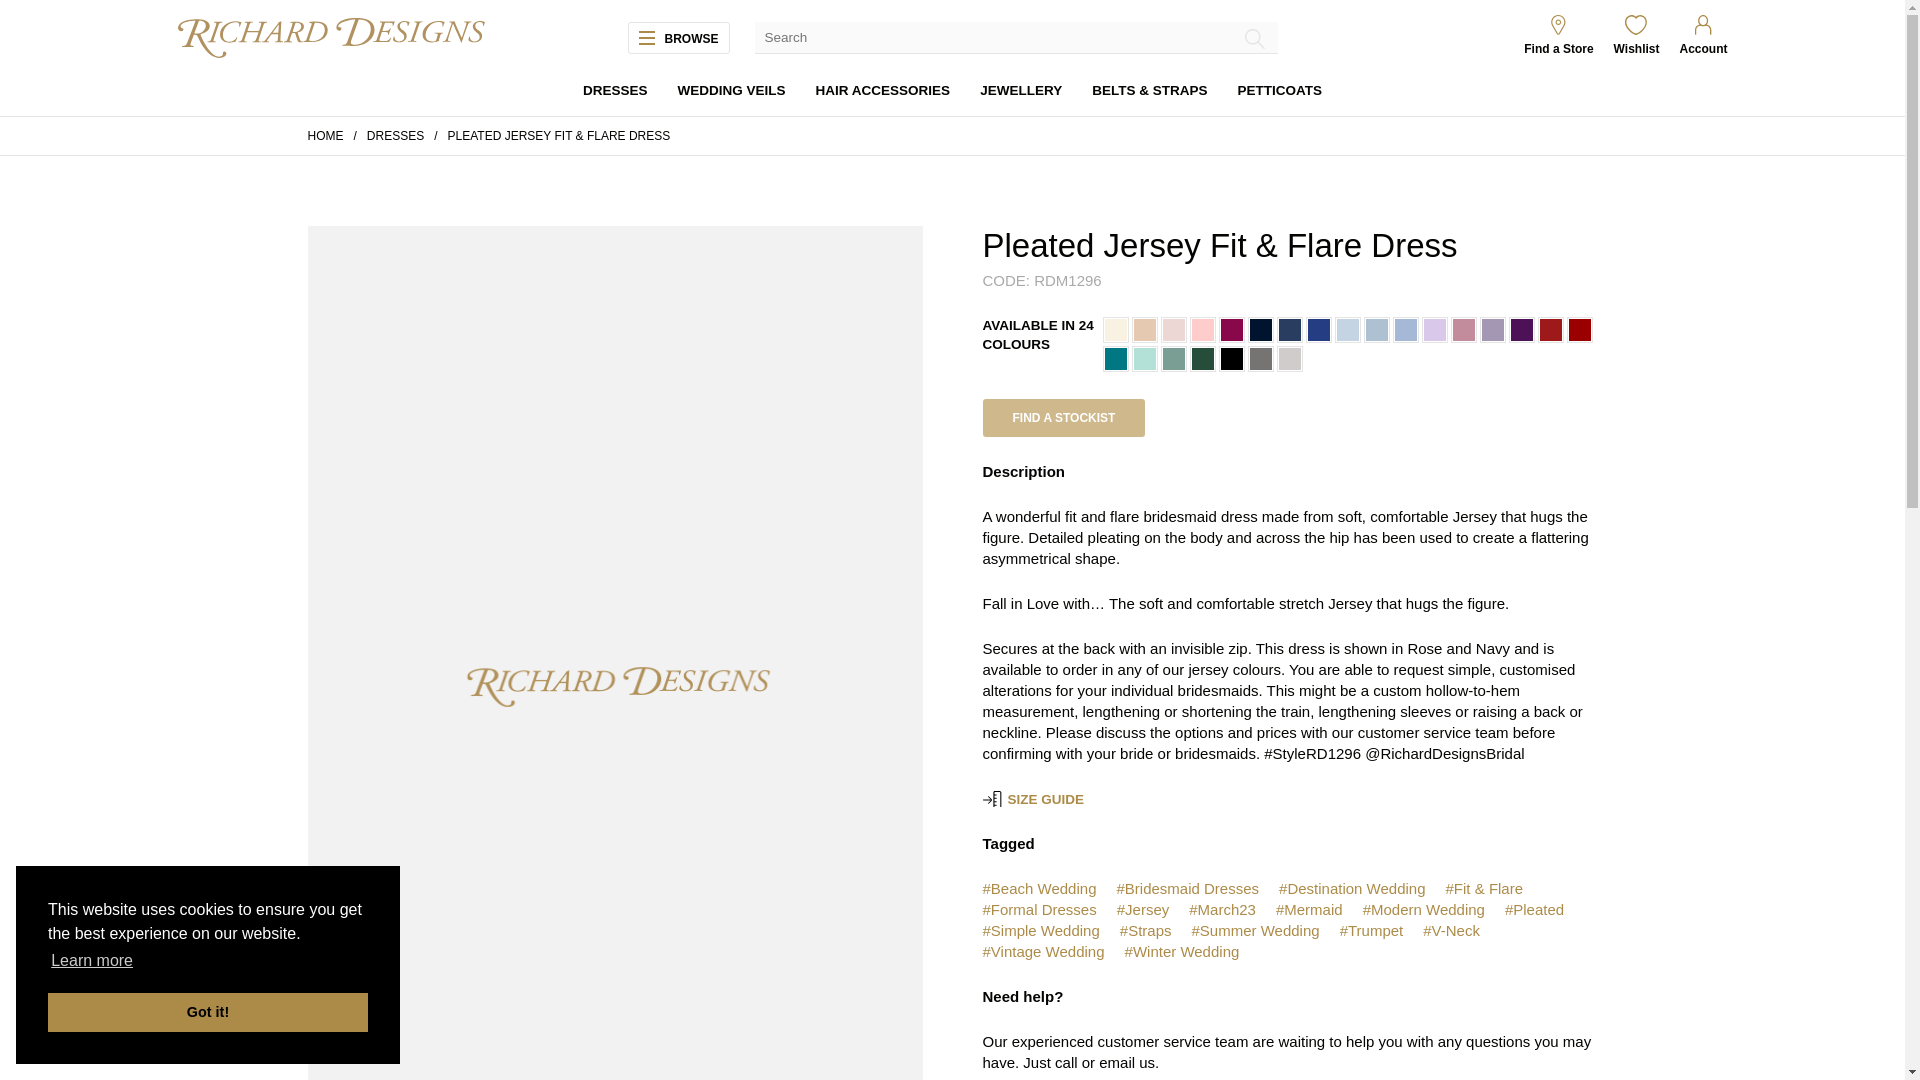 The image size is (1920, 1080). I want to click on HAIR ACCESSORIES, so click(883, 92).